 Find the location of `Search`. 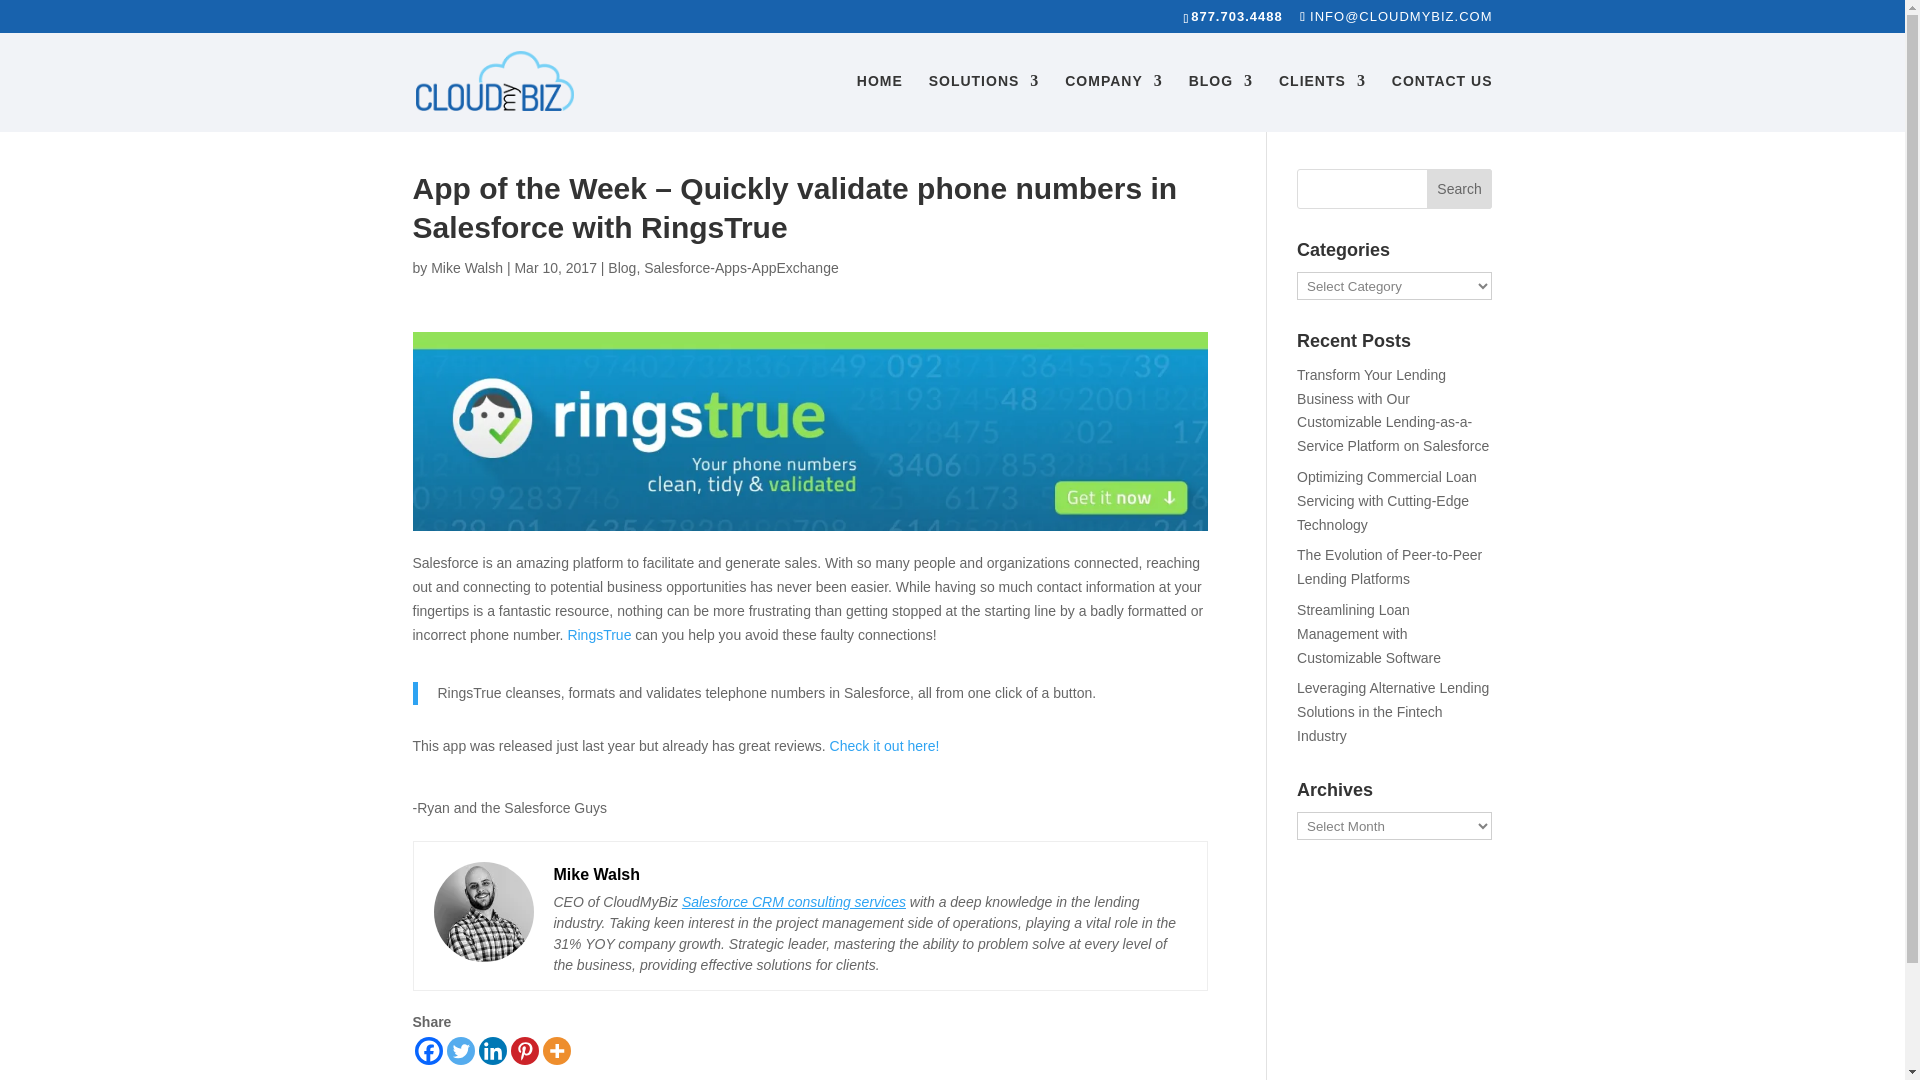

Search is located at coordinates (1460, 188).